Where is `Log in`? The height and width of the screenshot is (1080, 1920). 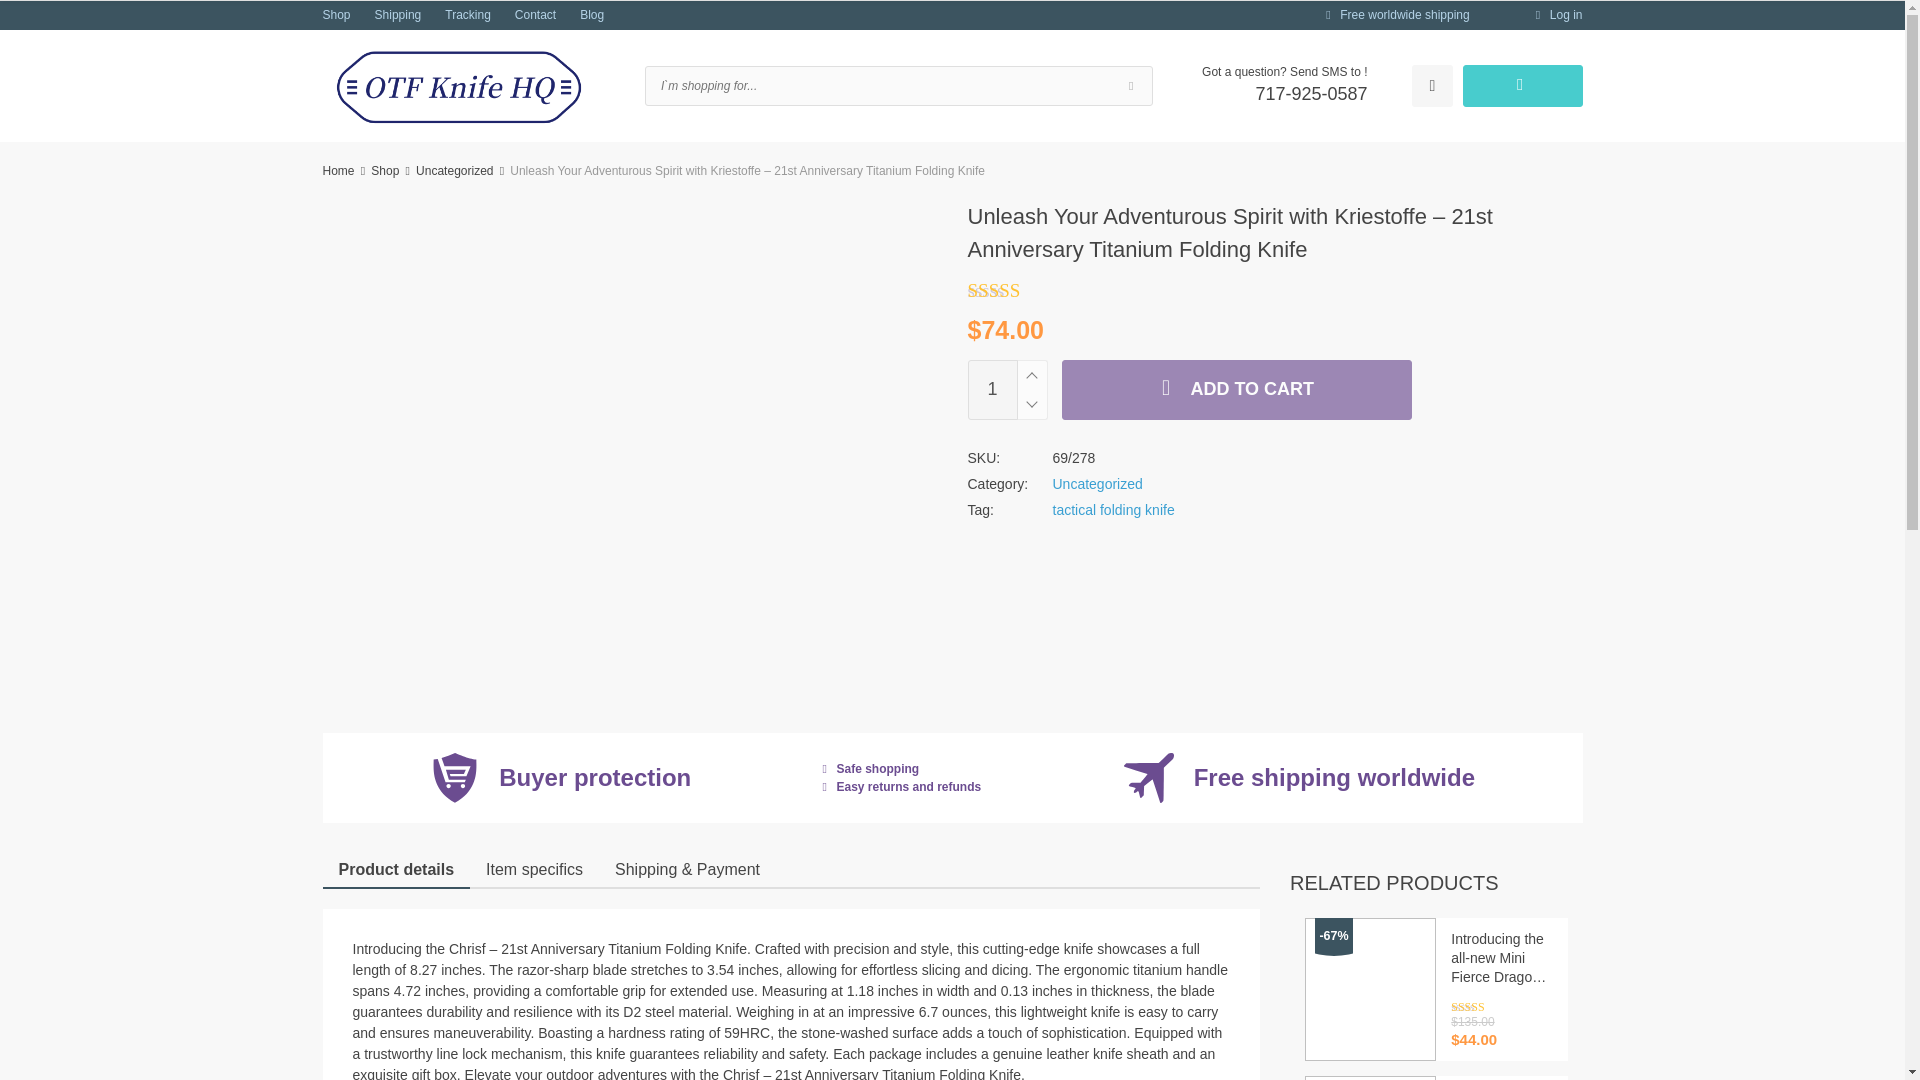
Log in is located at coordinates (1556, 14).